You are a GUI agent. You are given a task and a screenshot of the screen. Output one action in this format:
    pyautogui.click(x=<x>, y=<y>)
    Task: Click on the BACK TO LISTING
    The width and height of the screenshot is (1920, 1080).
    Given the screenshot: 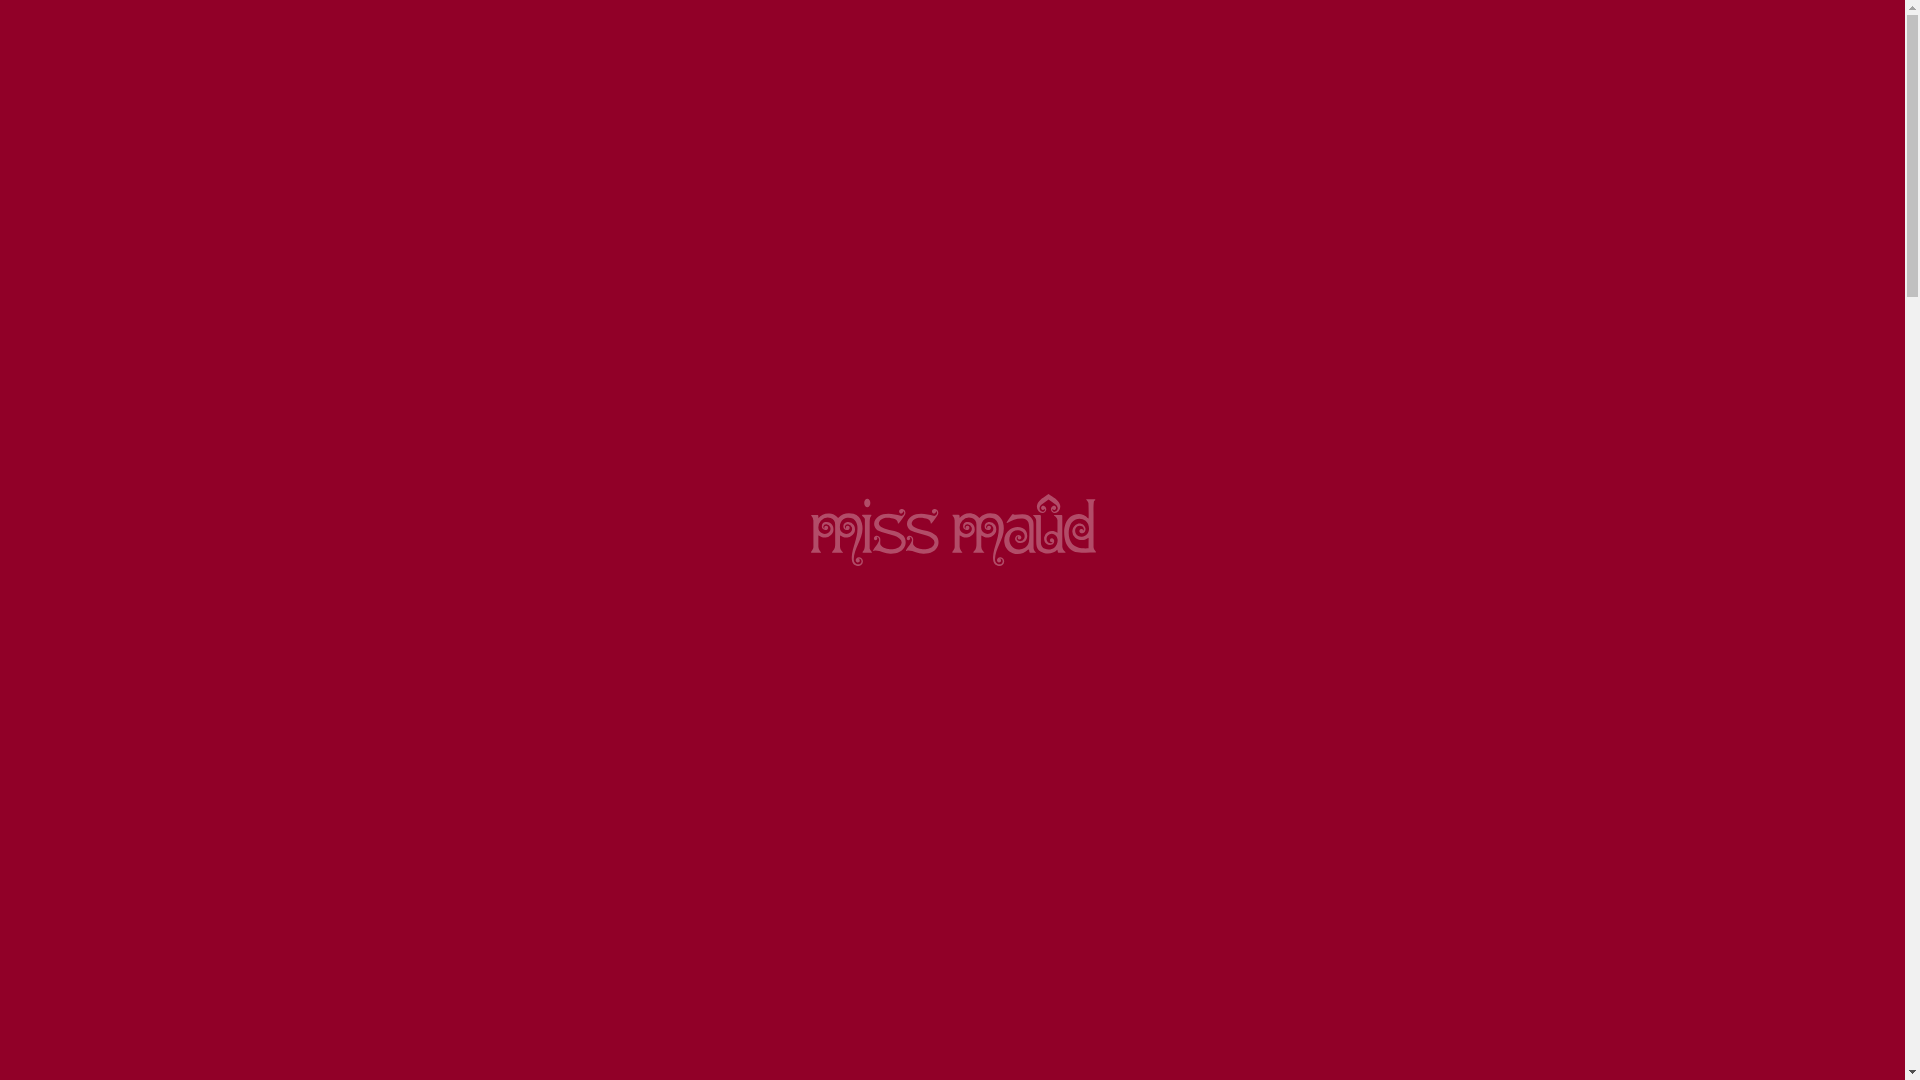 What is the action you would take?
    pyautogui.click(x=953, y=470)
    